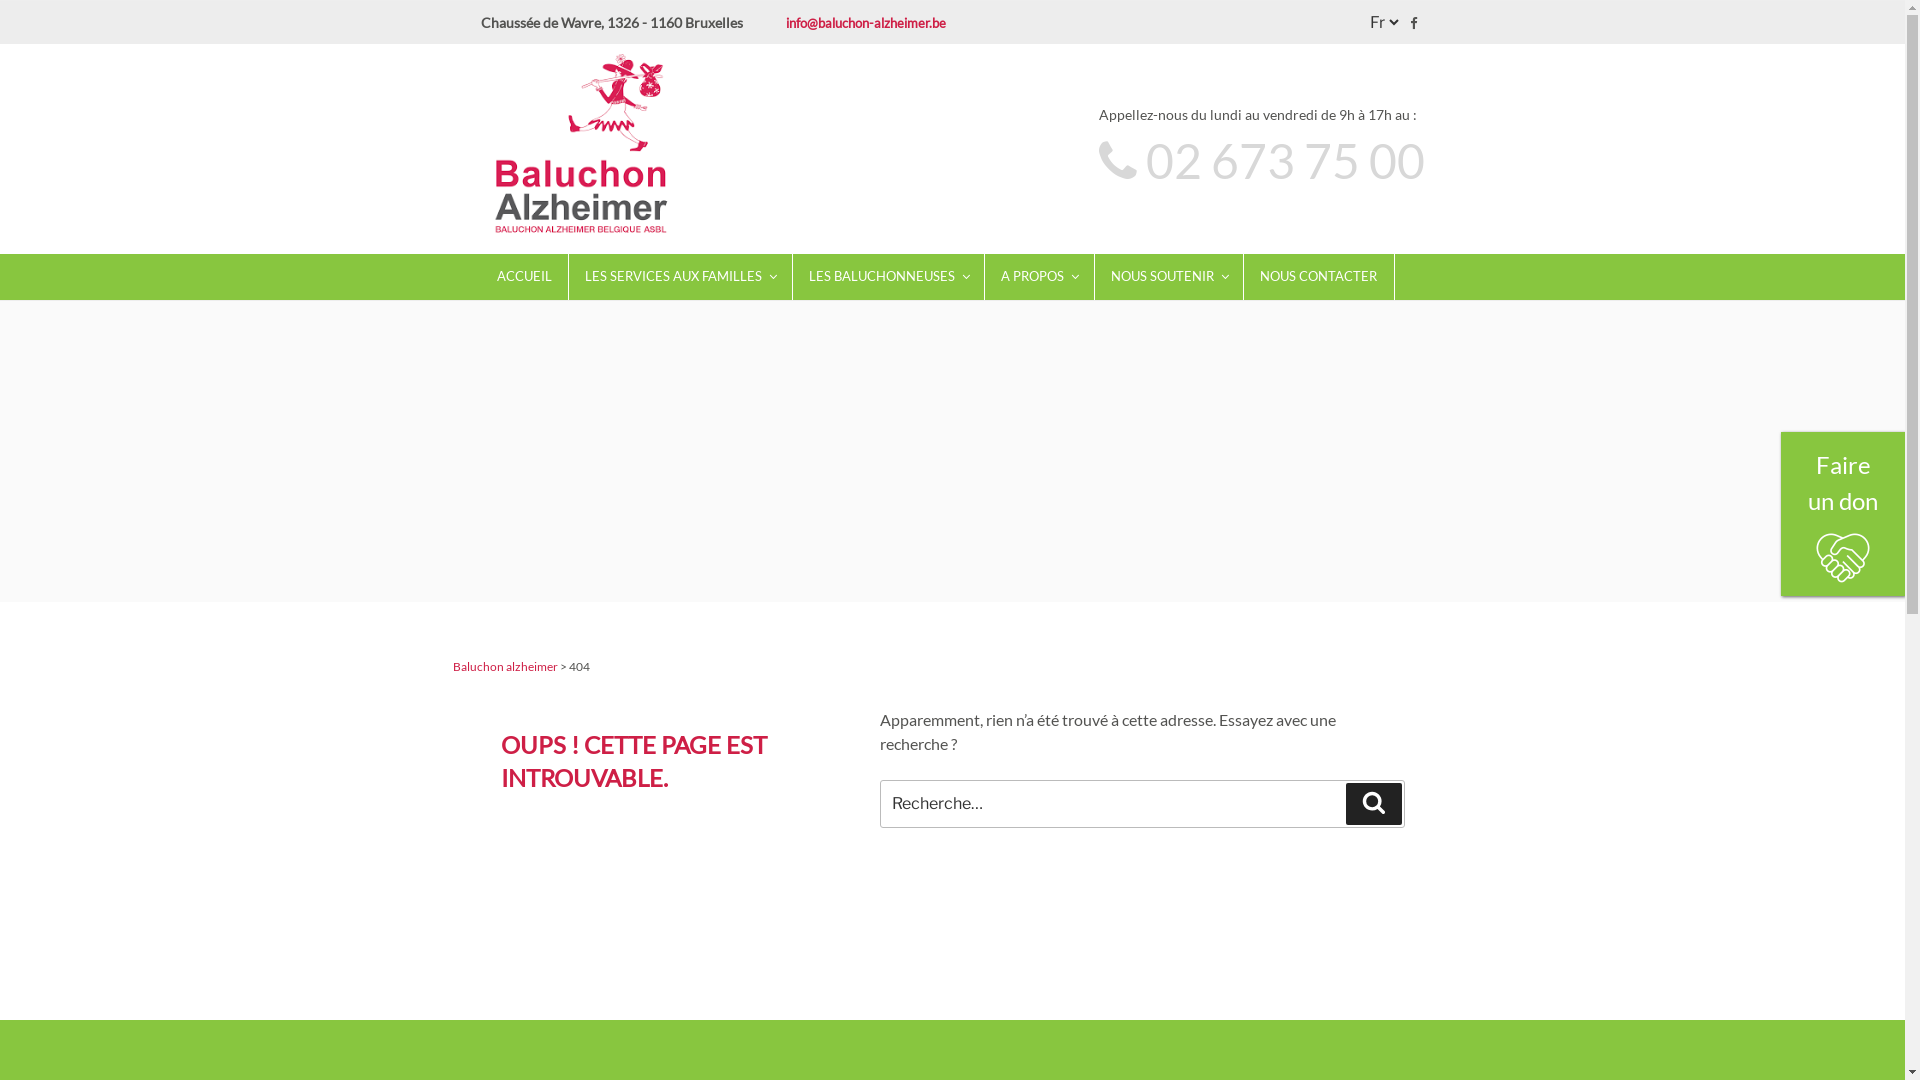 The width and height of the screenshot is (1920, 1080). Describe the element at coordinates (1319, 277) in the screenshot. I see `NOUS CONTACTER` at that location.